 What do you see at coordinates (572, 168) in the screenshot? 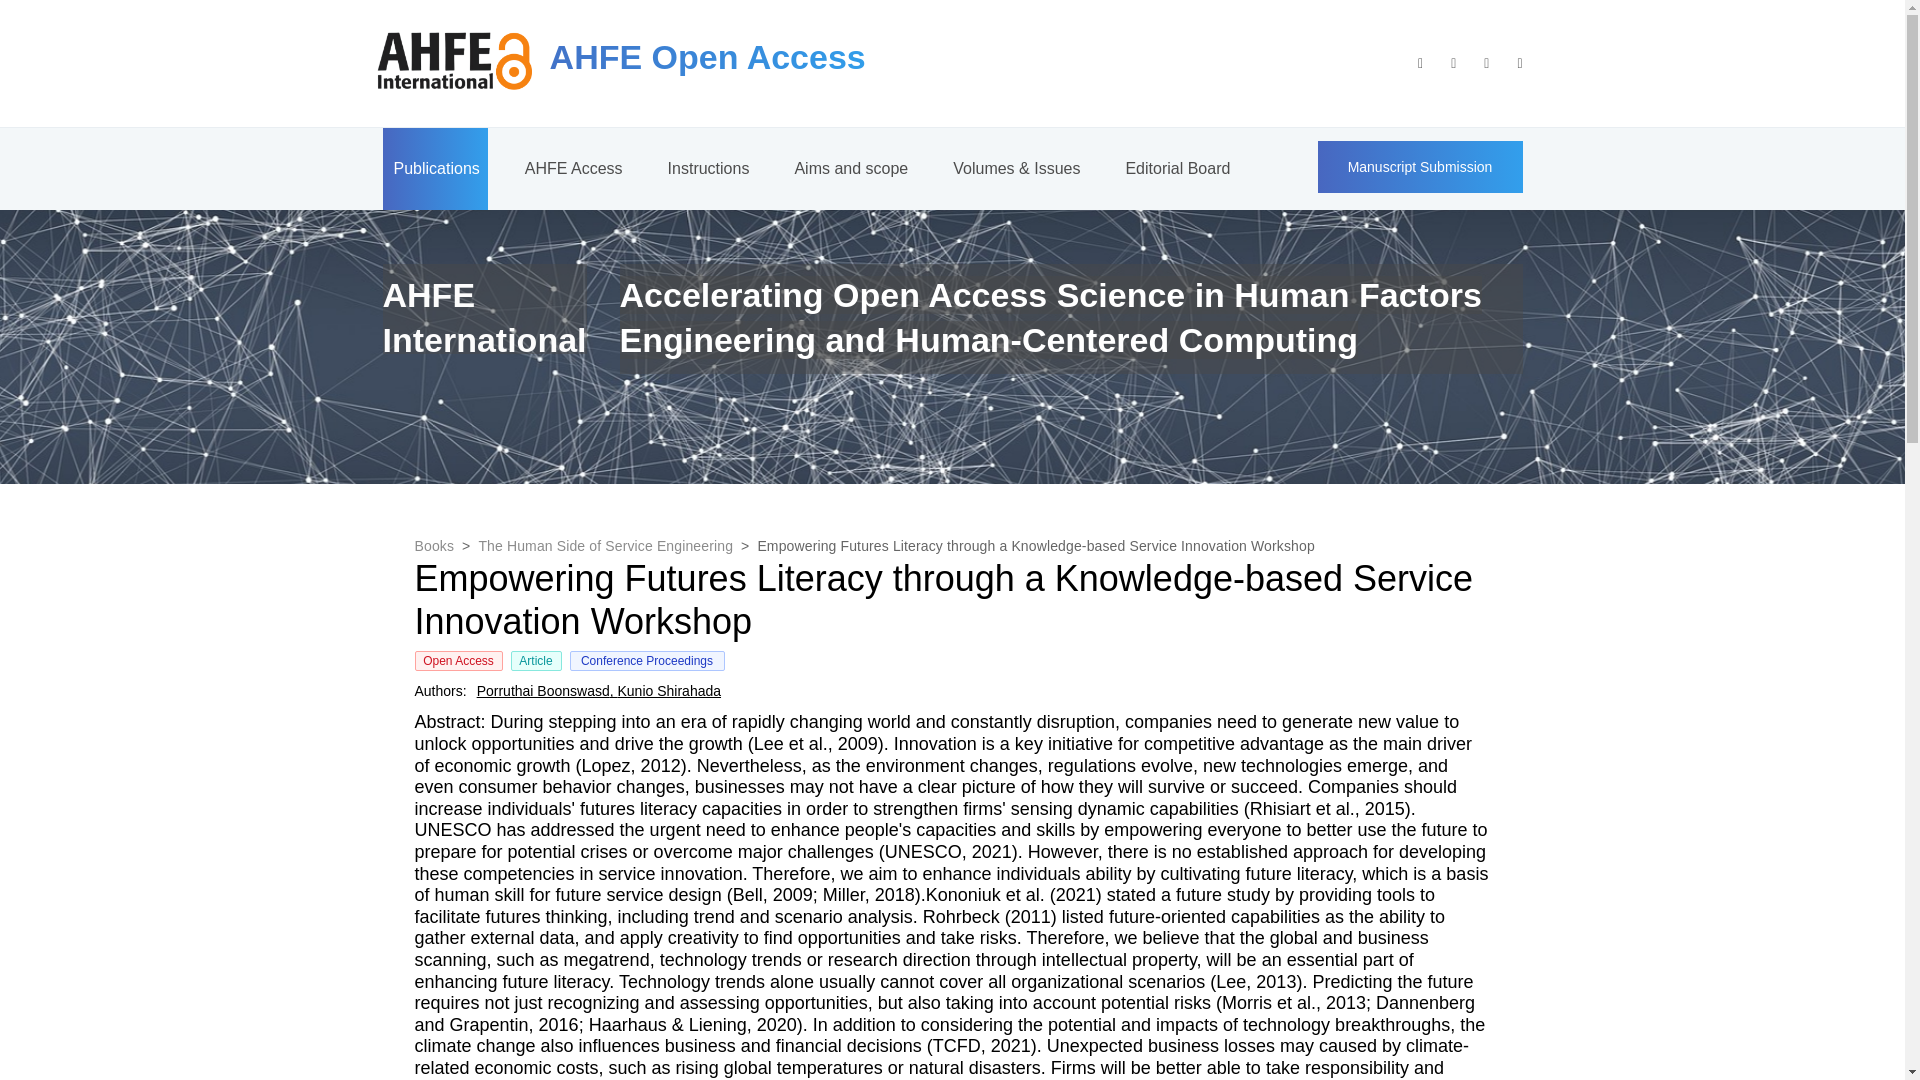
I see `AHFE Access` at bounding box center [572, 168].